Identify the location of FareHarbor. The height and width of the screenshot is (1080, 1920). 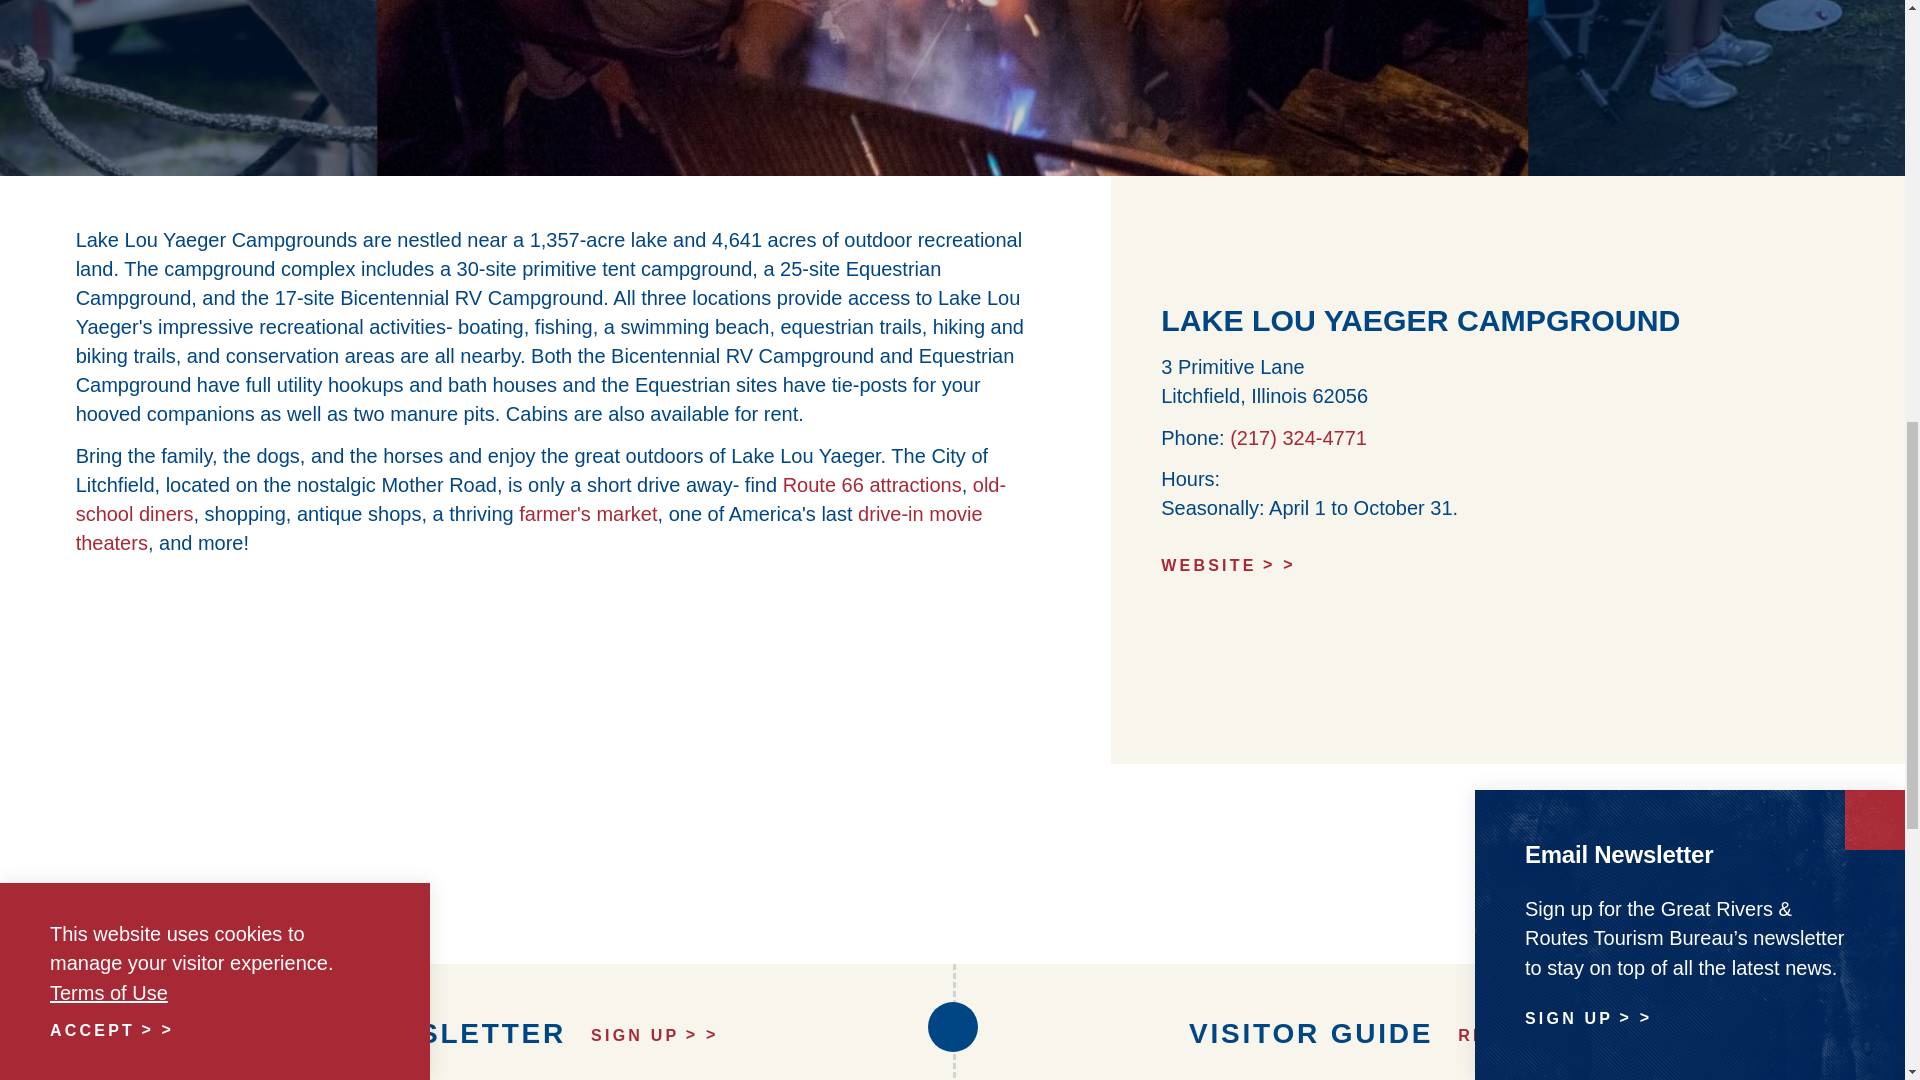
(1770, 85).